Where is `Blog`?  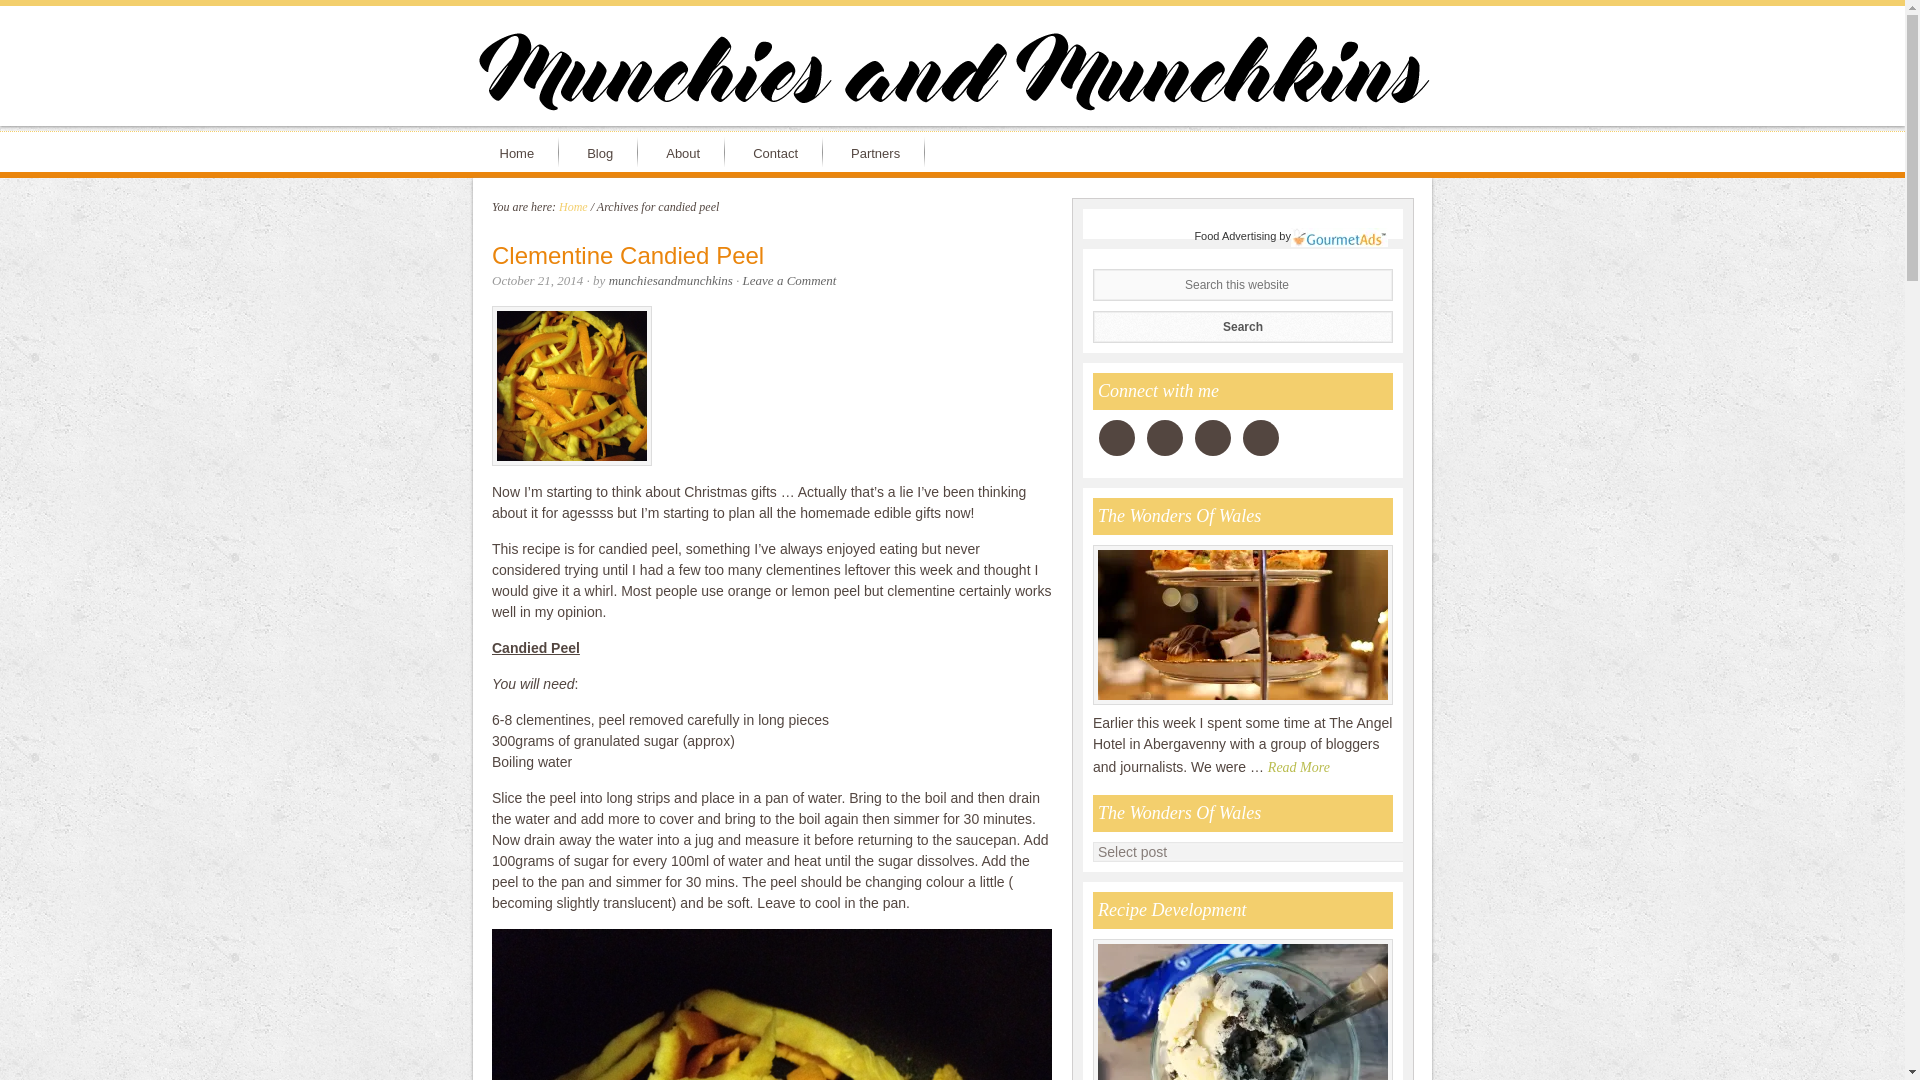
Blog is located at coordinates (604, 151).